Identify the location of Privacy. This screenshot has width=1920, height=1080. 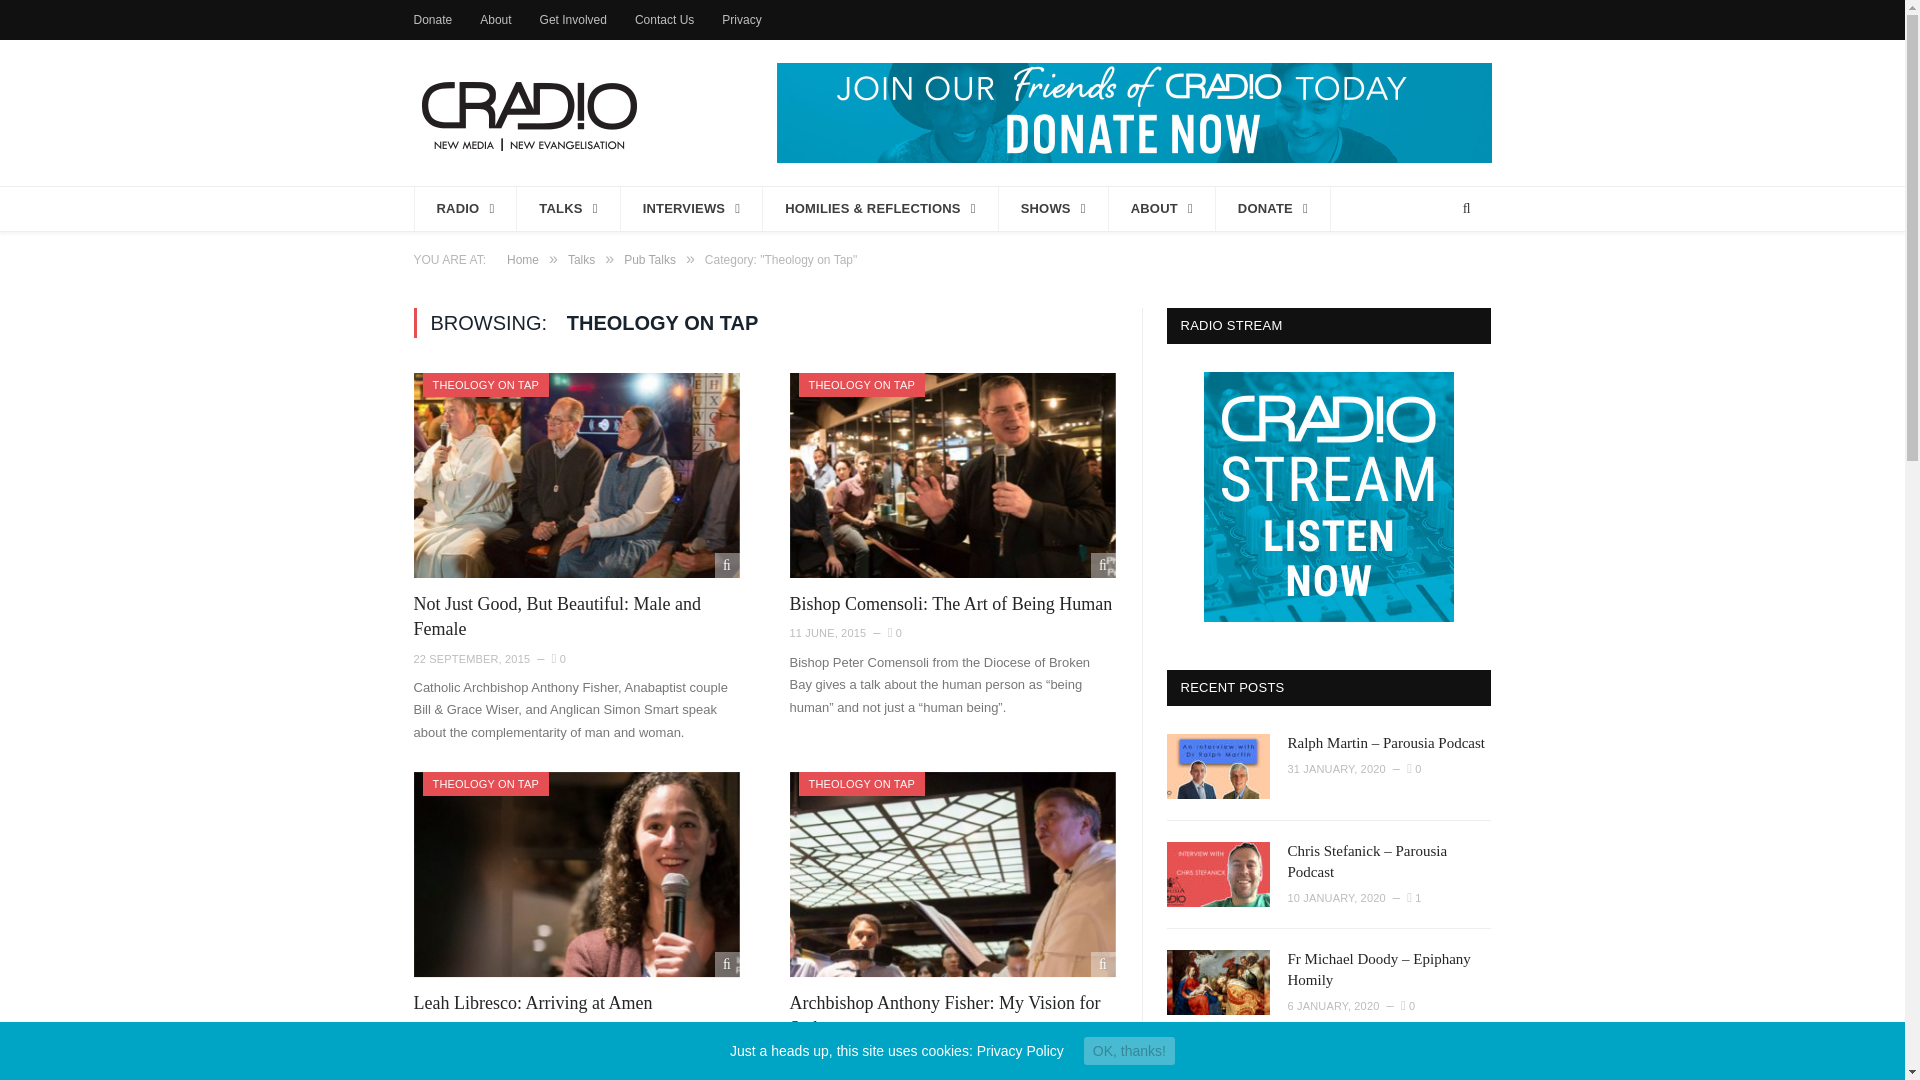
(740, 20).